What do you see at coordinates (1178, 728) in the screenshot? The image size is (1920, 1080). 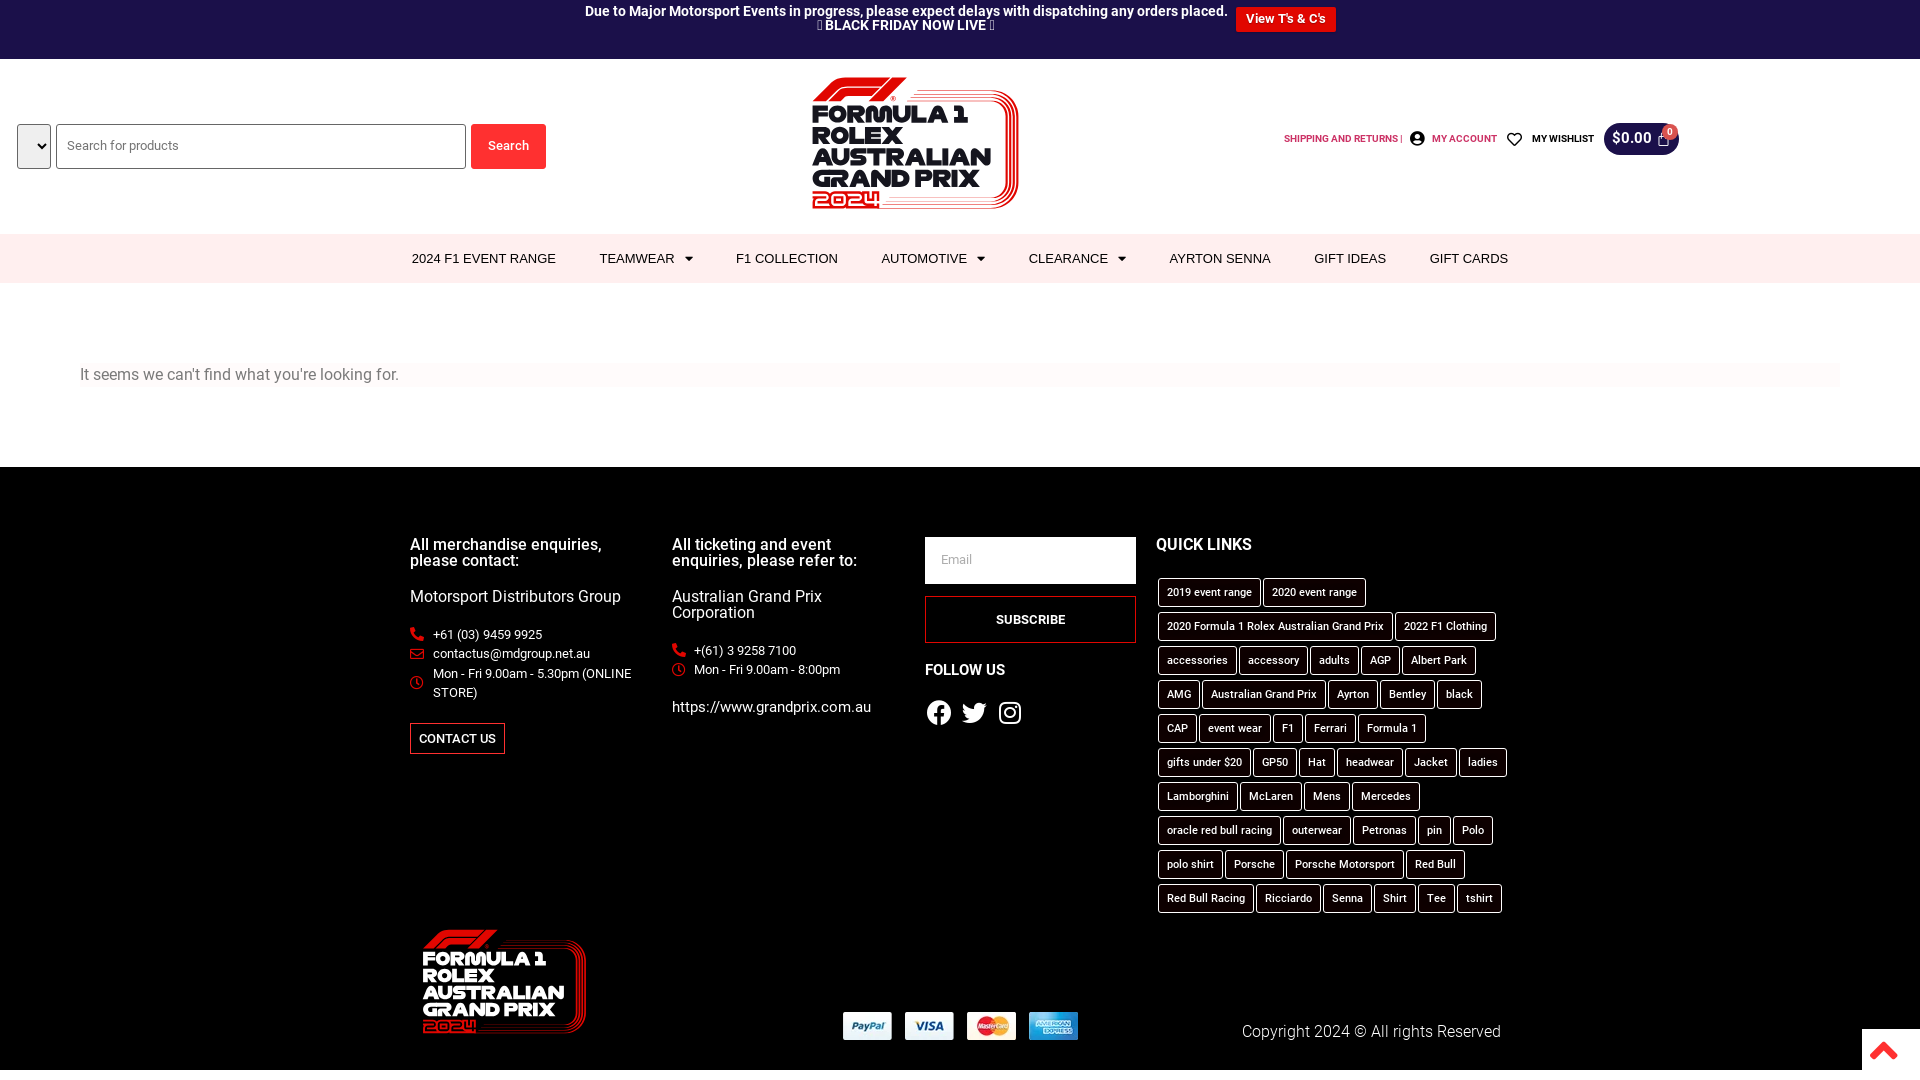 I see `CAP` at bounding box center [1178, 728].